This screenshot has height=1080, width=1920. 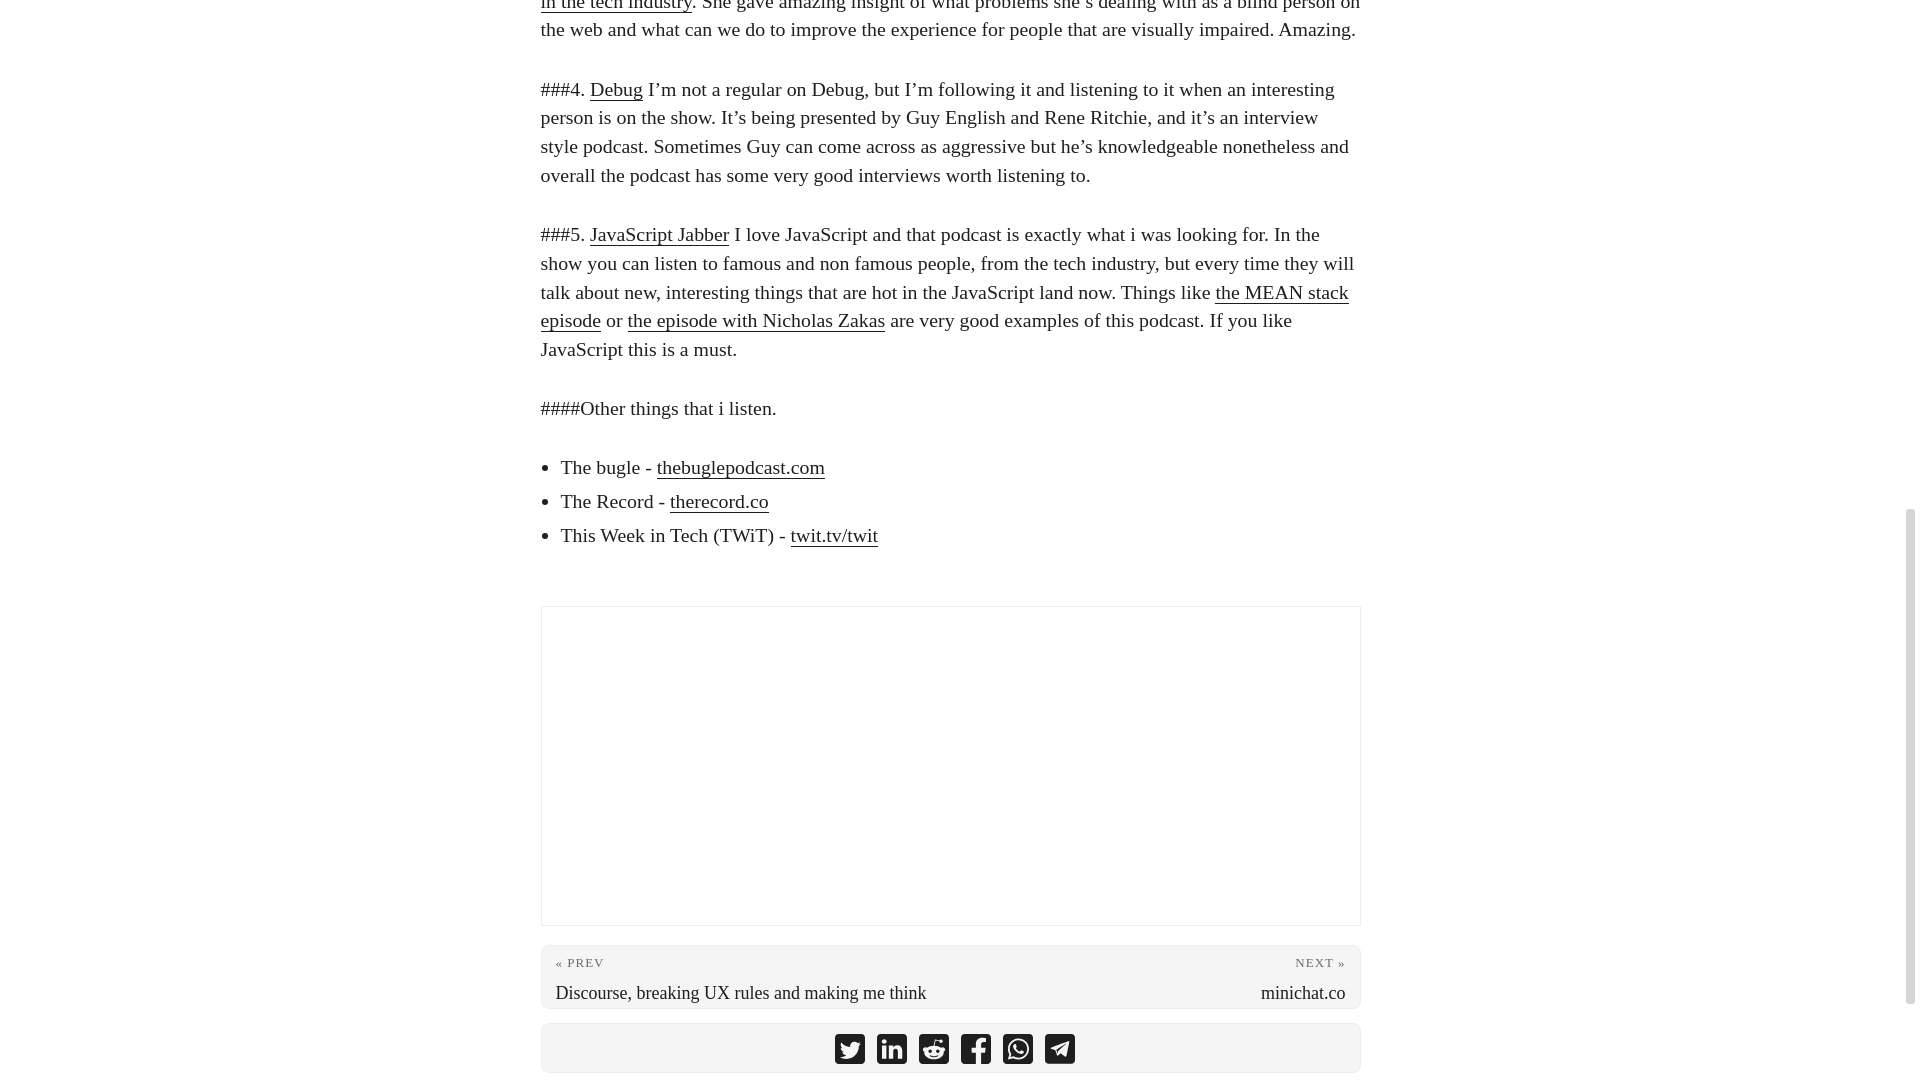 I want to click on the episode with Nicholas Zakas, so click(x=756, y=319).